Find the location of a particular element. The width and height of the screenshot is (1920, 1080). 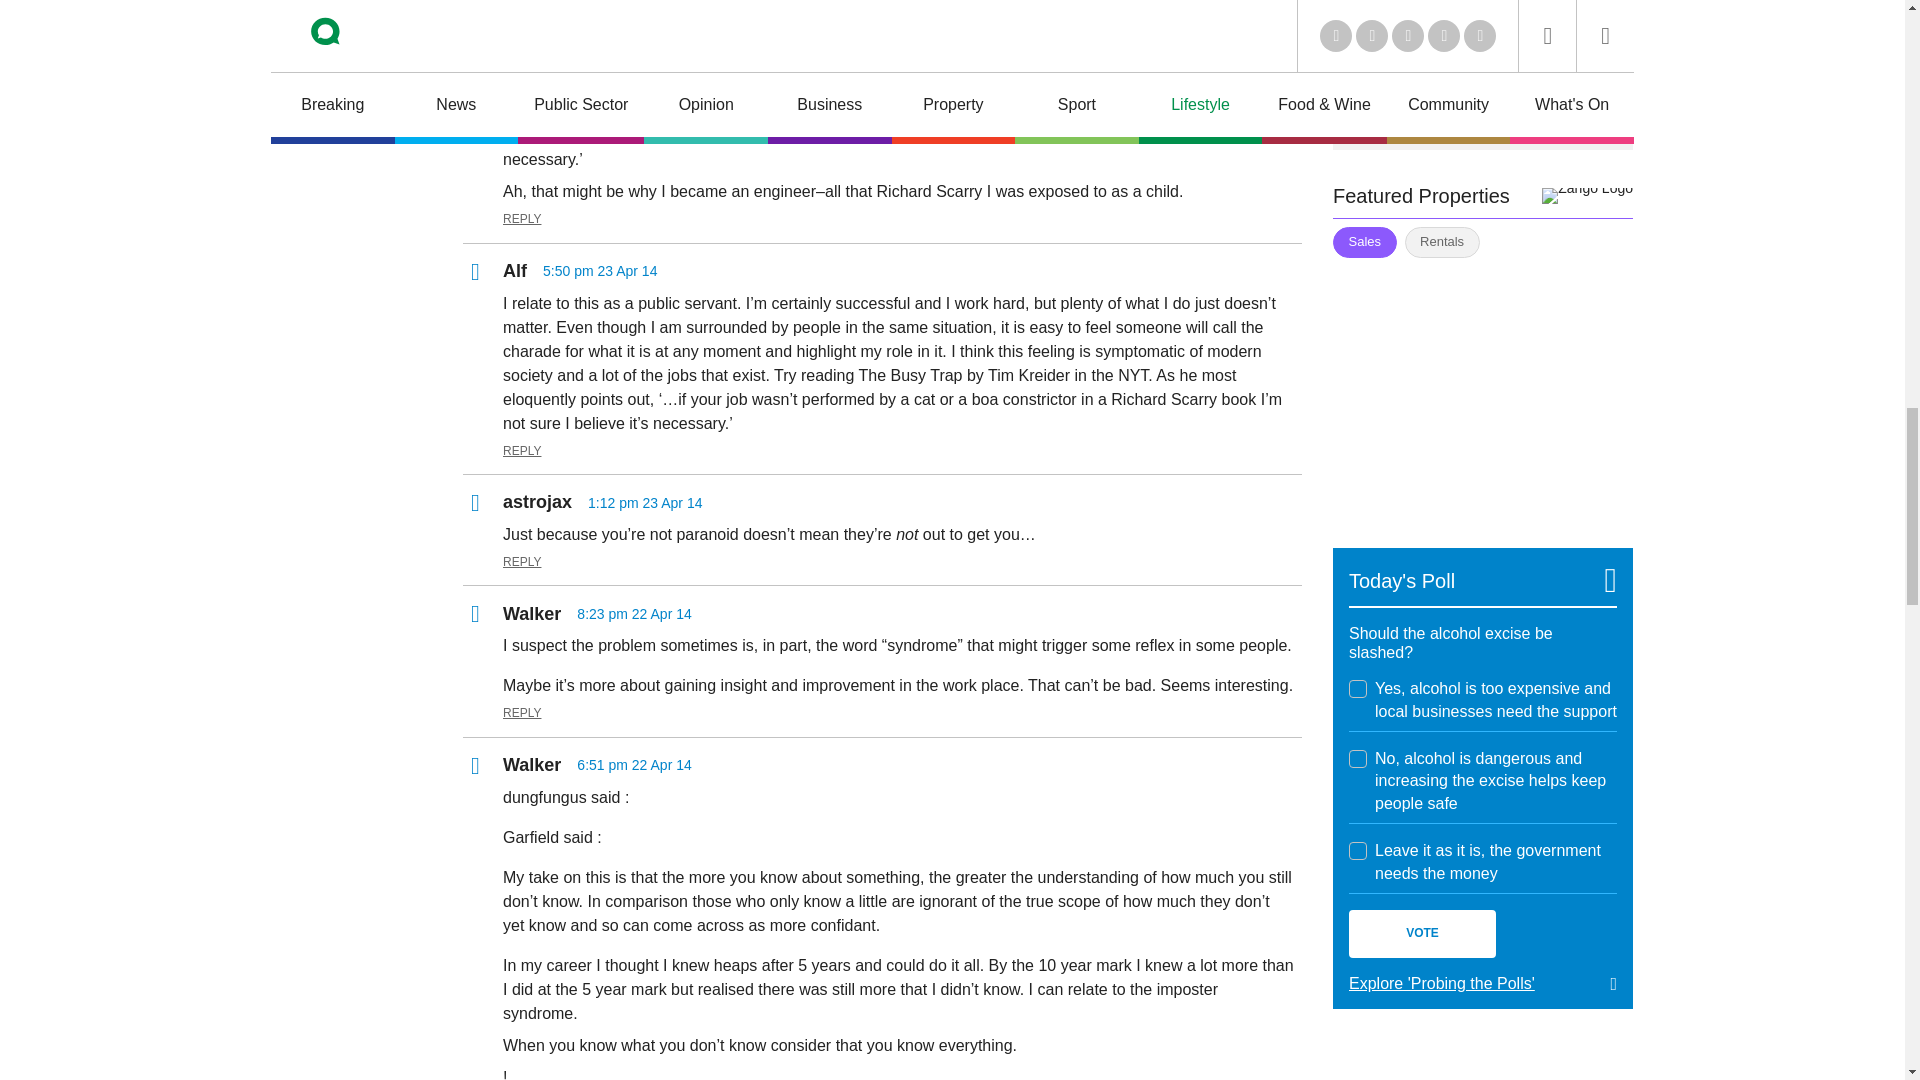

Zango is located at coordinates (1587, 196).